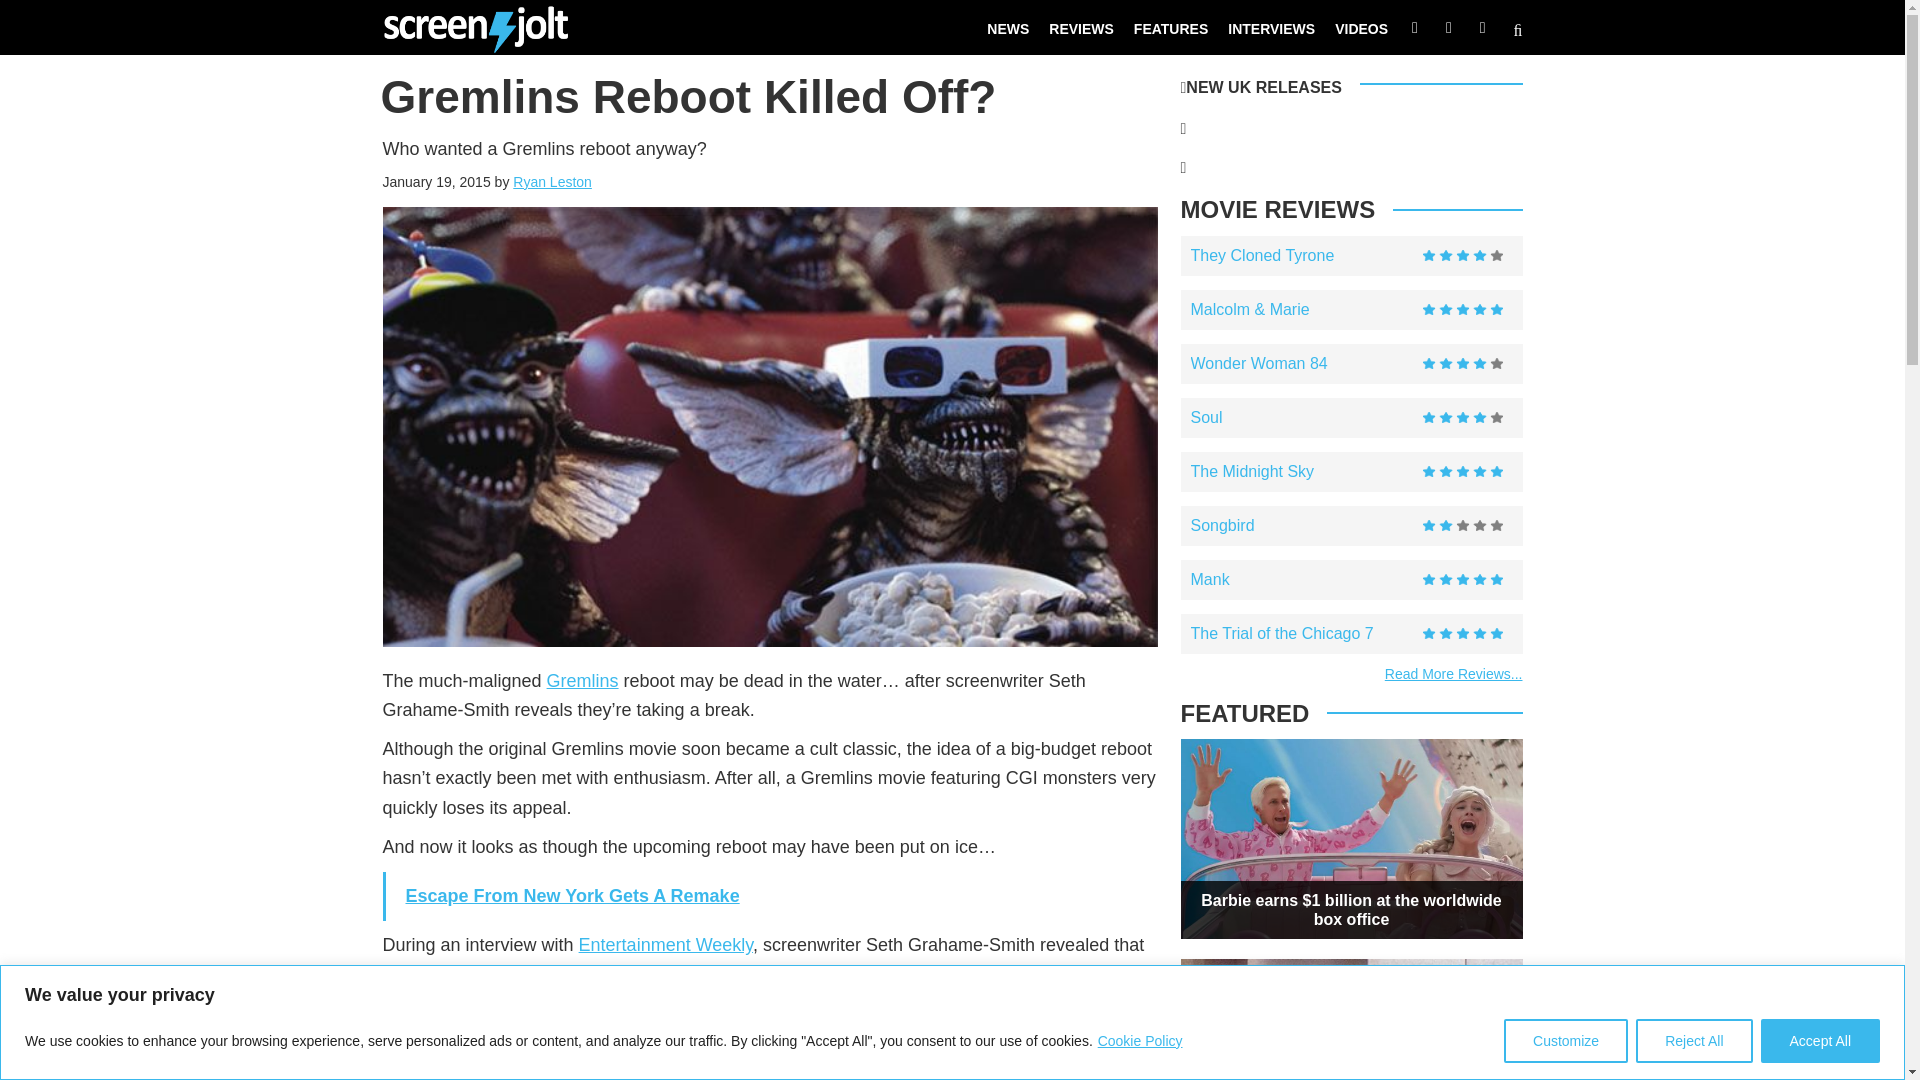 The width and height of the screenshot is (1920, 1080). What do you see at coordinates (1270, 28) in the screenshot?
I see `INTERVIEWS` at bounding box center [1270, 28].